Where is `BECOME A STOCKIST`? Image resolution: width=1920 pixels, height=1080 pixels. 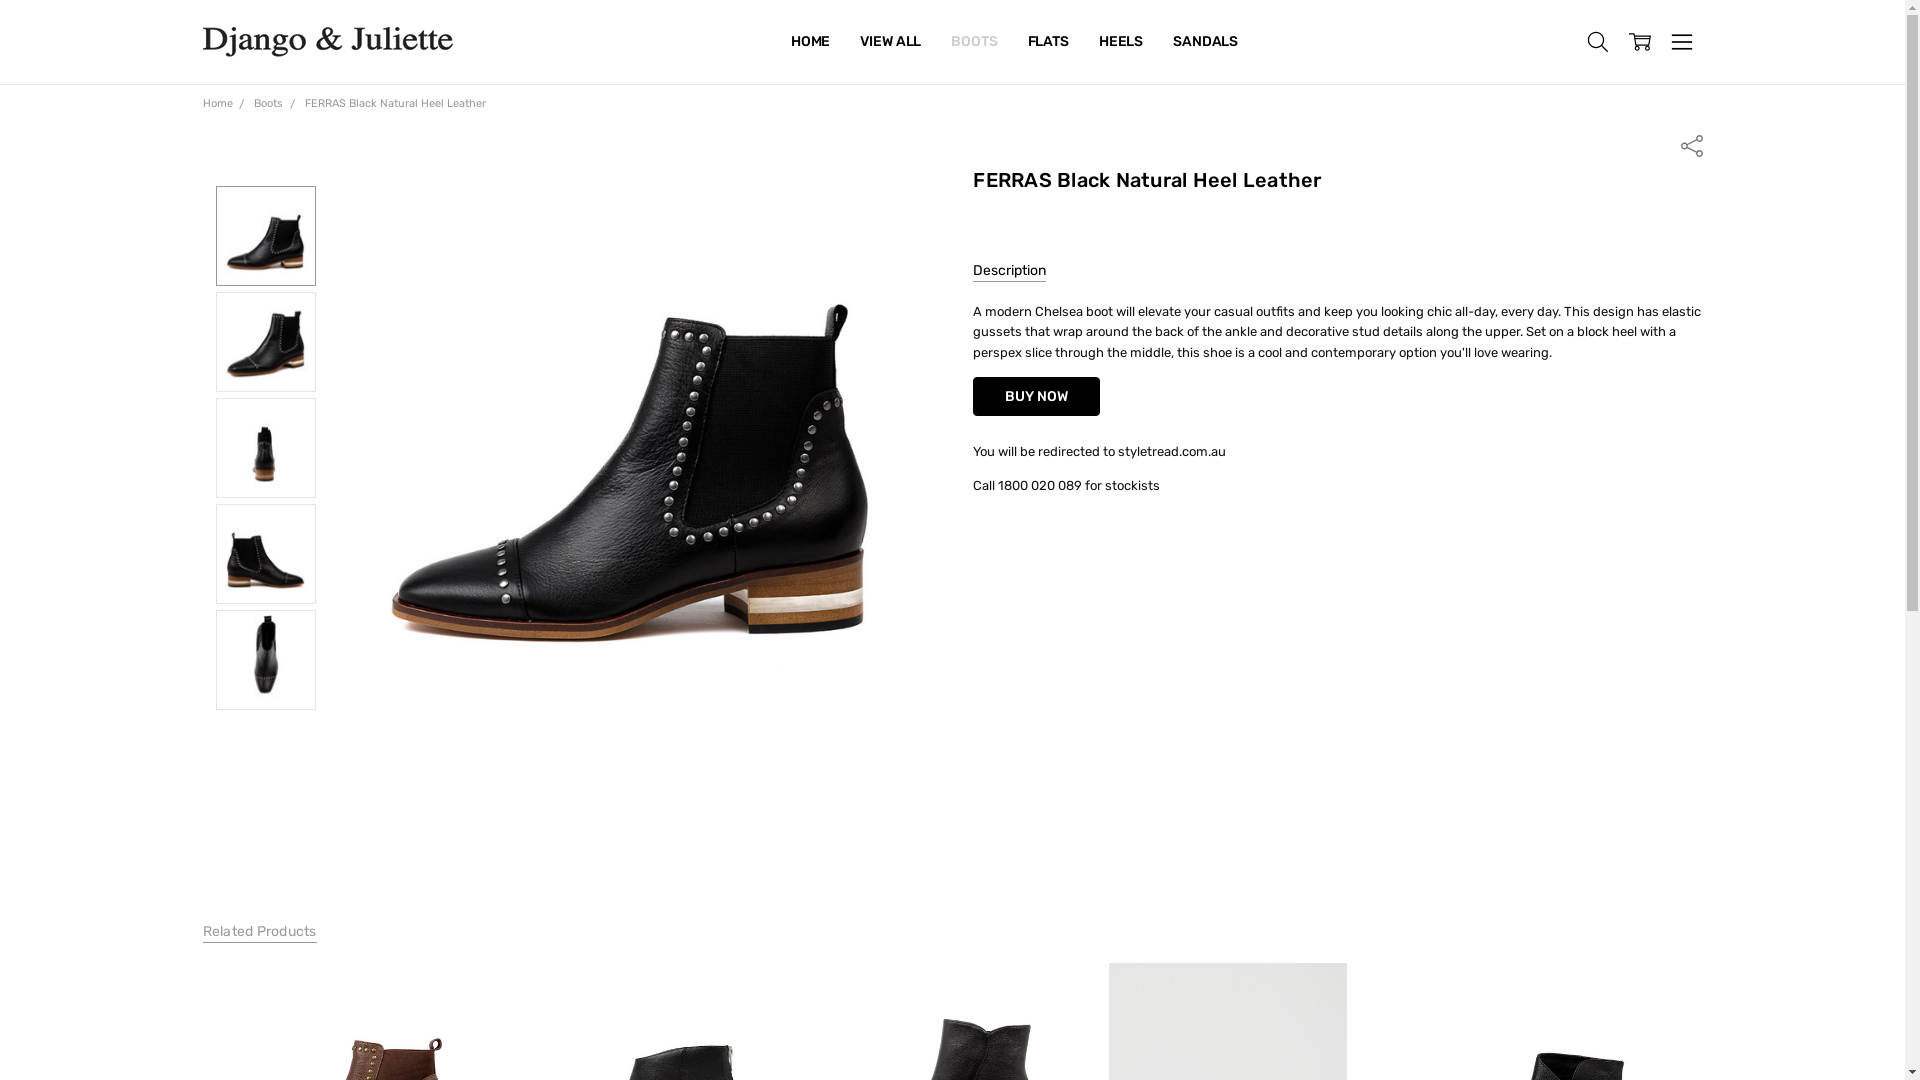
BECOME A STOCKIST is located at coordinates (861, 42).